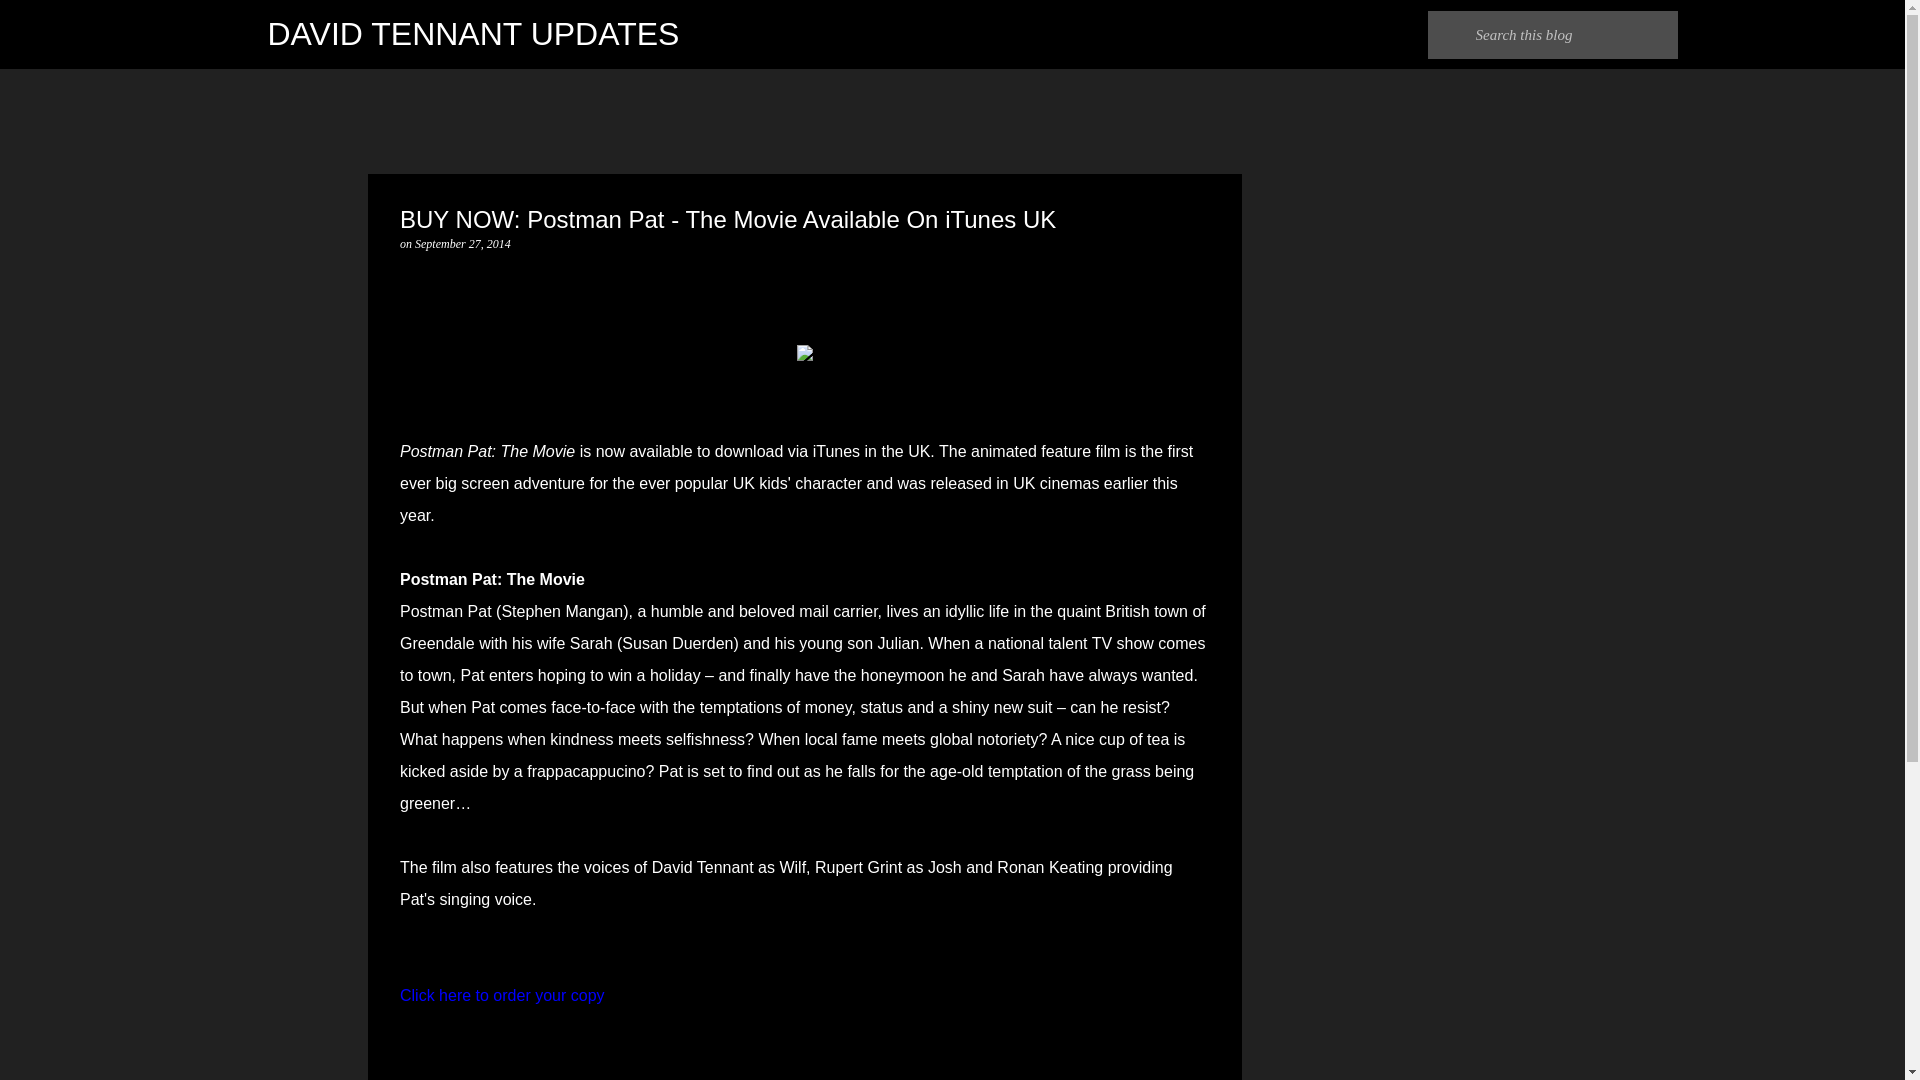 The width and height of the screenshot is (1920, 1080). What do you see at coordinates (474, 34) in the screenshot?
I see `DAVID TENNANT UPDATES` at bounding box center [474, 34].